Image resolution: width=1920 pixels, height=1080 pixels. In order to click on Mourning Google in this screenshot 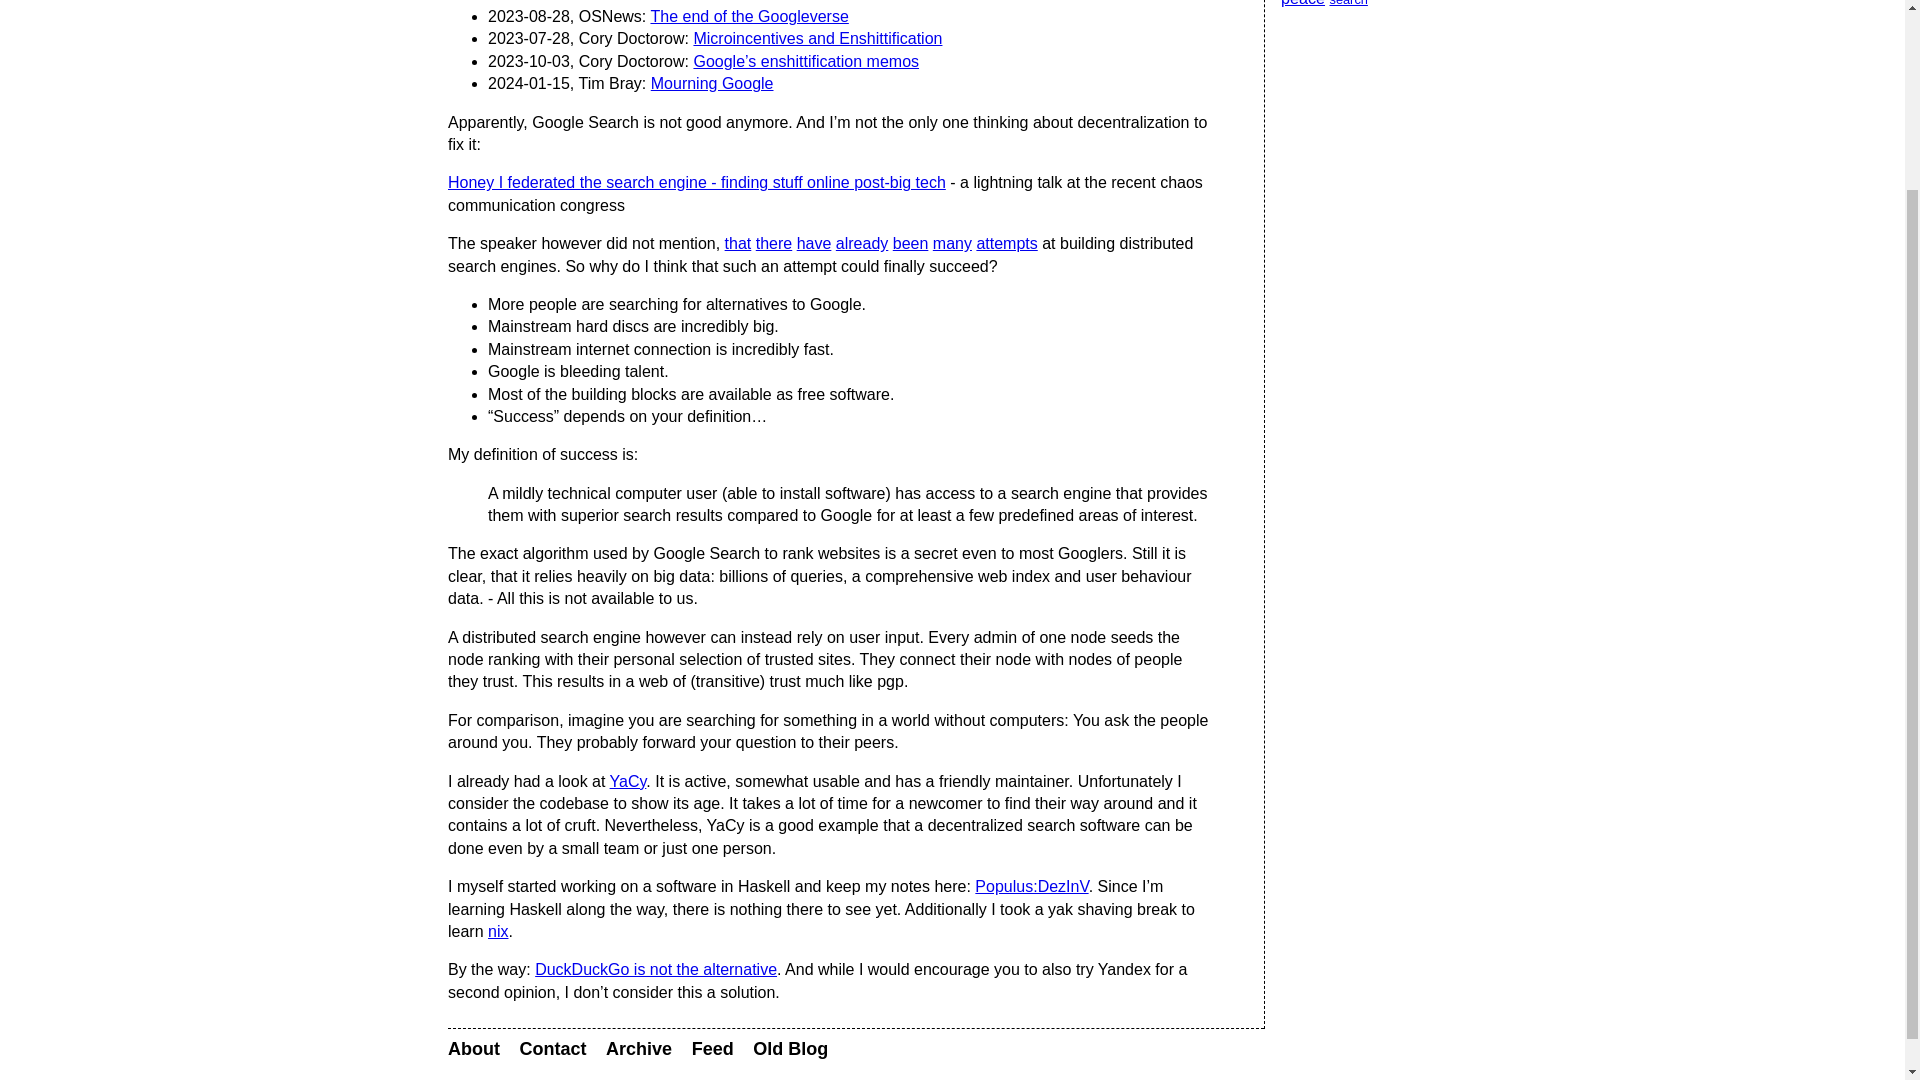, I will do `click(712, 82)`.